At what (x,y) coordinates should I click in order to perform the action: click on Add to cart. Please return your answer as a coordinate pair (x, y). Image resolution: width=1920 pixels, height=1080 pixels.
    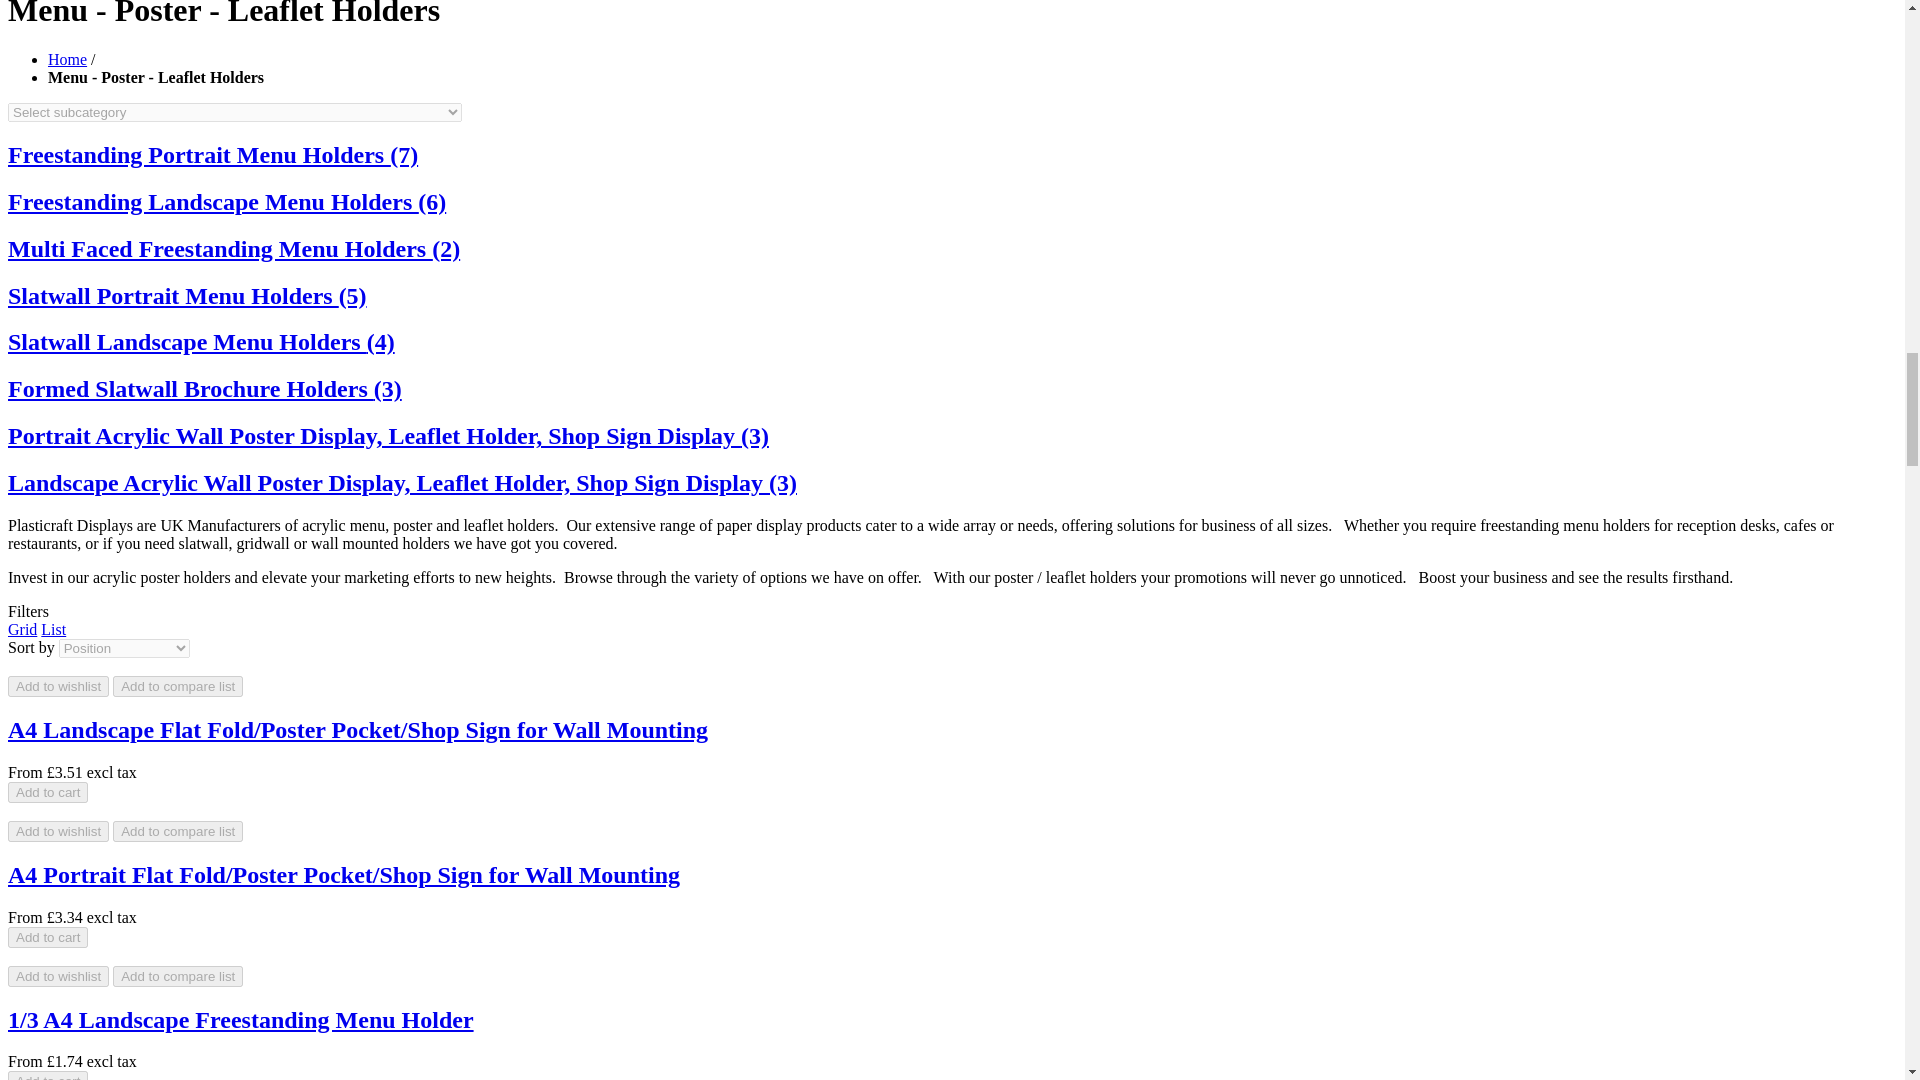
    Looking at the image, I should click on (48, 792).